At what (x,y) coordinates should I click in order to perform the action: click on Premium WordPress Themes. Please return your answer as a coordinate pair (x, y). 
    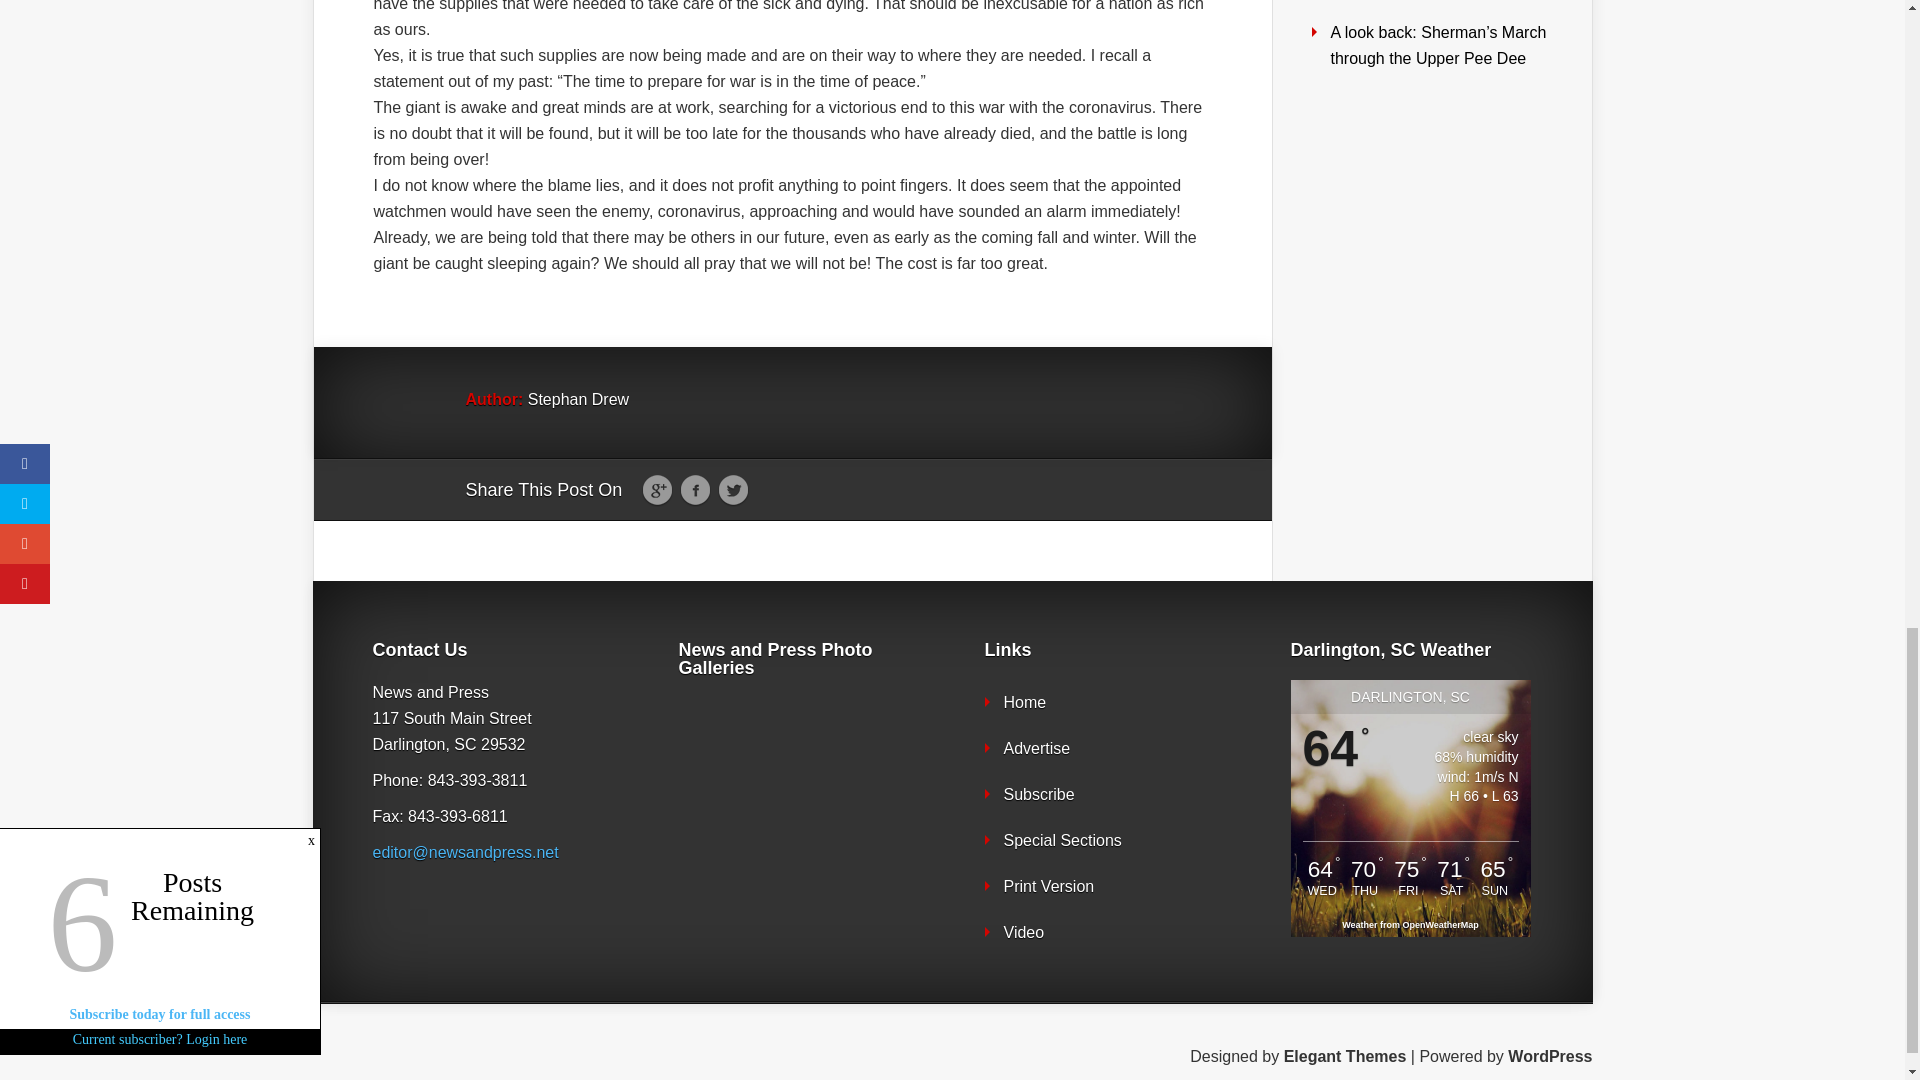
    Looking at the image, I should click on (1346, 1056).